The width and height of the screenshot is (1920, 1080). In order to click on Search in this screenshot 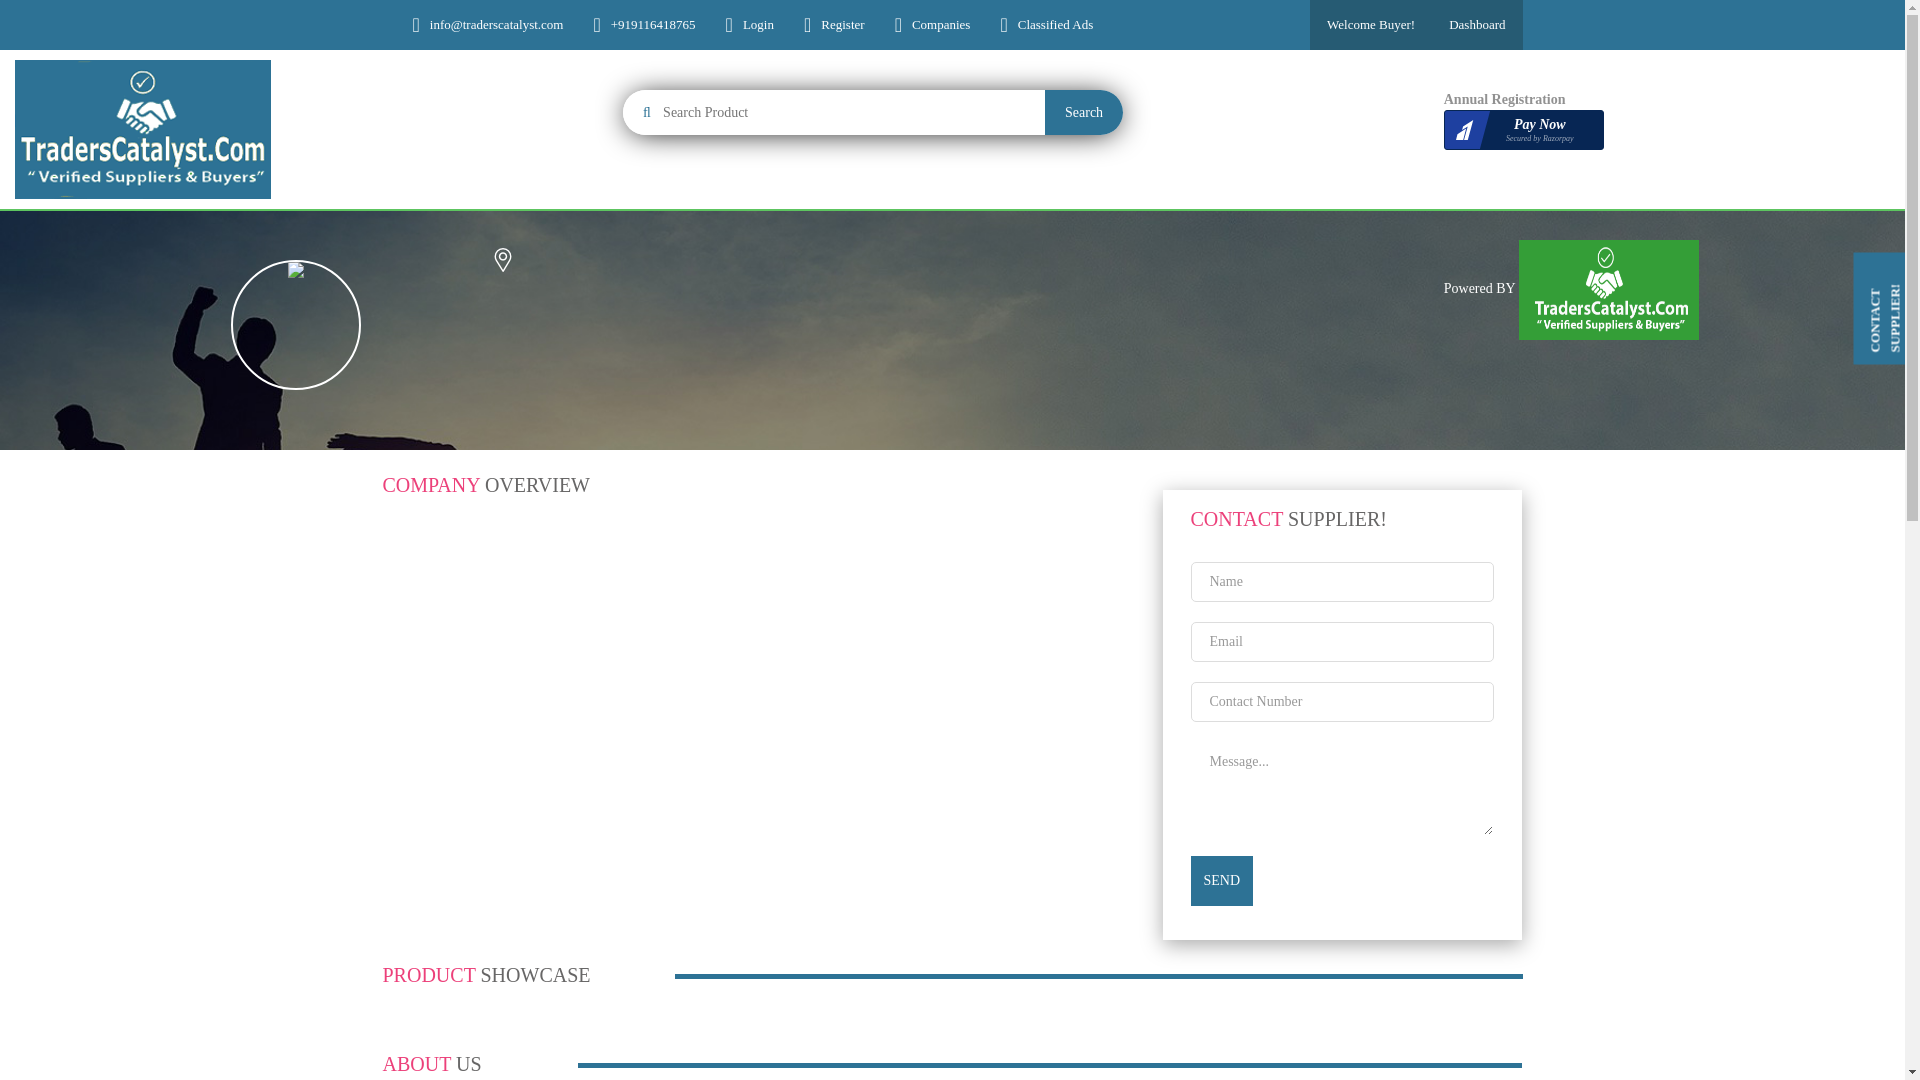, I will do `click(1084, 112)`.